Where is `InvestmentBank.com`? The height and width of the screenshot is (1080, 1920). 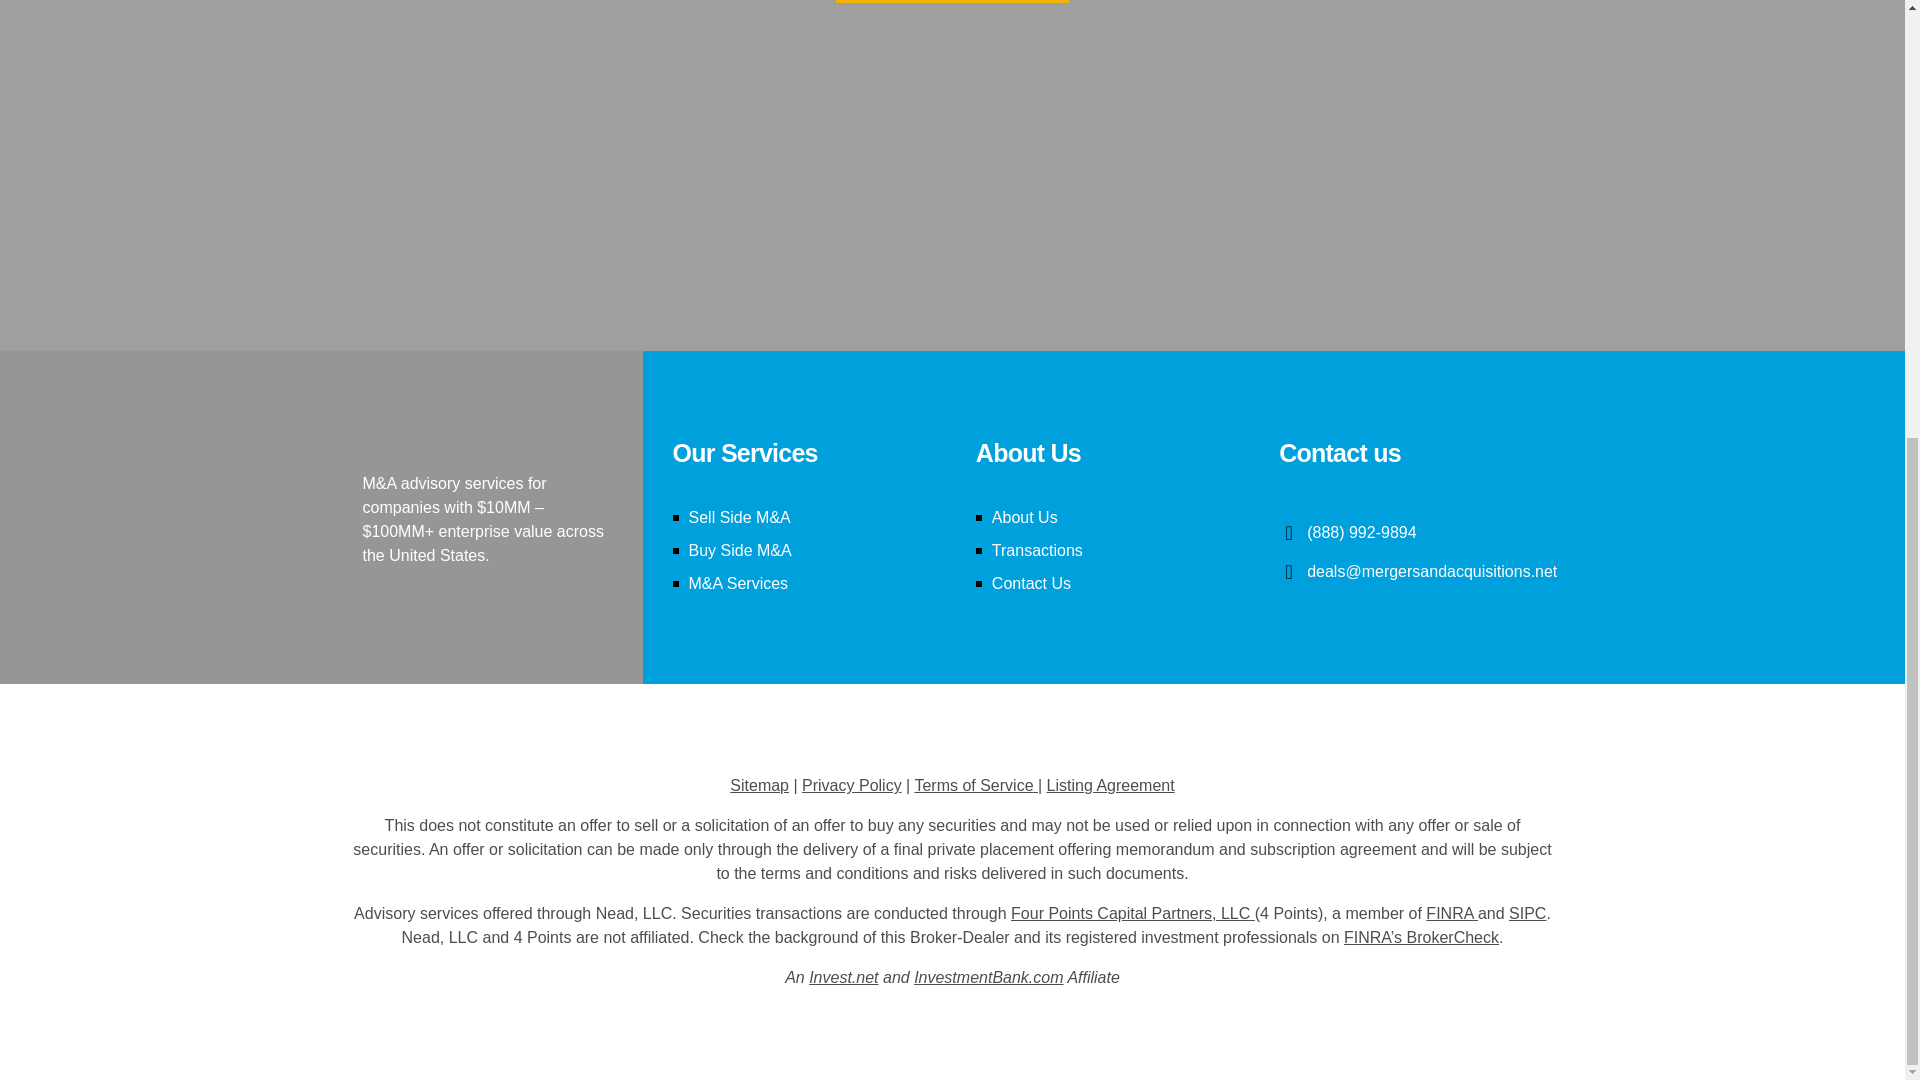 InvestmentBank.com is located at coordinates (988, 977).